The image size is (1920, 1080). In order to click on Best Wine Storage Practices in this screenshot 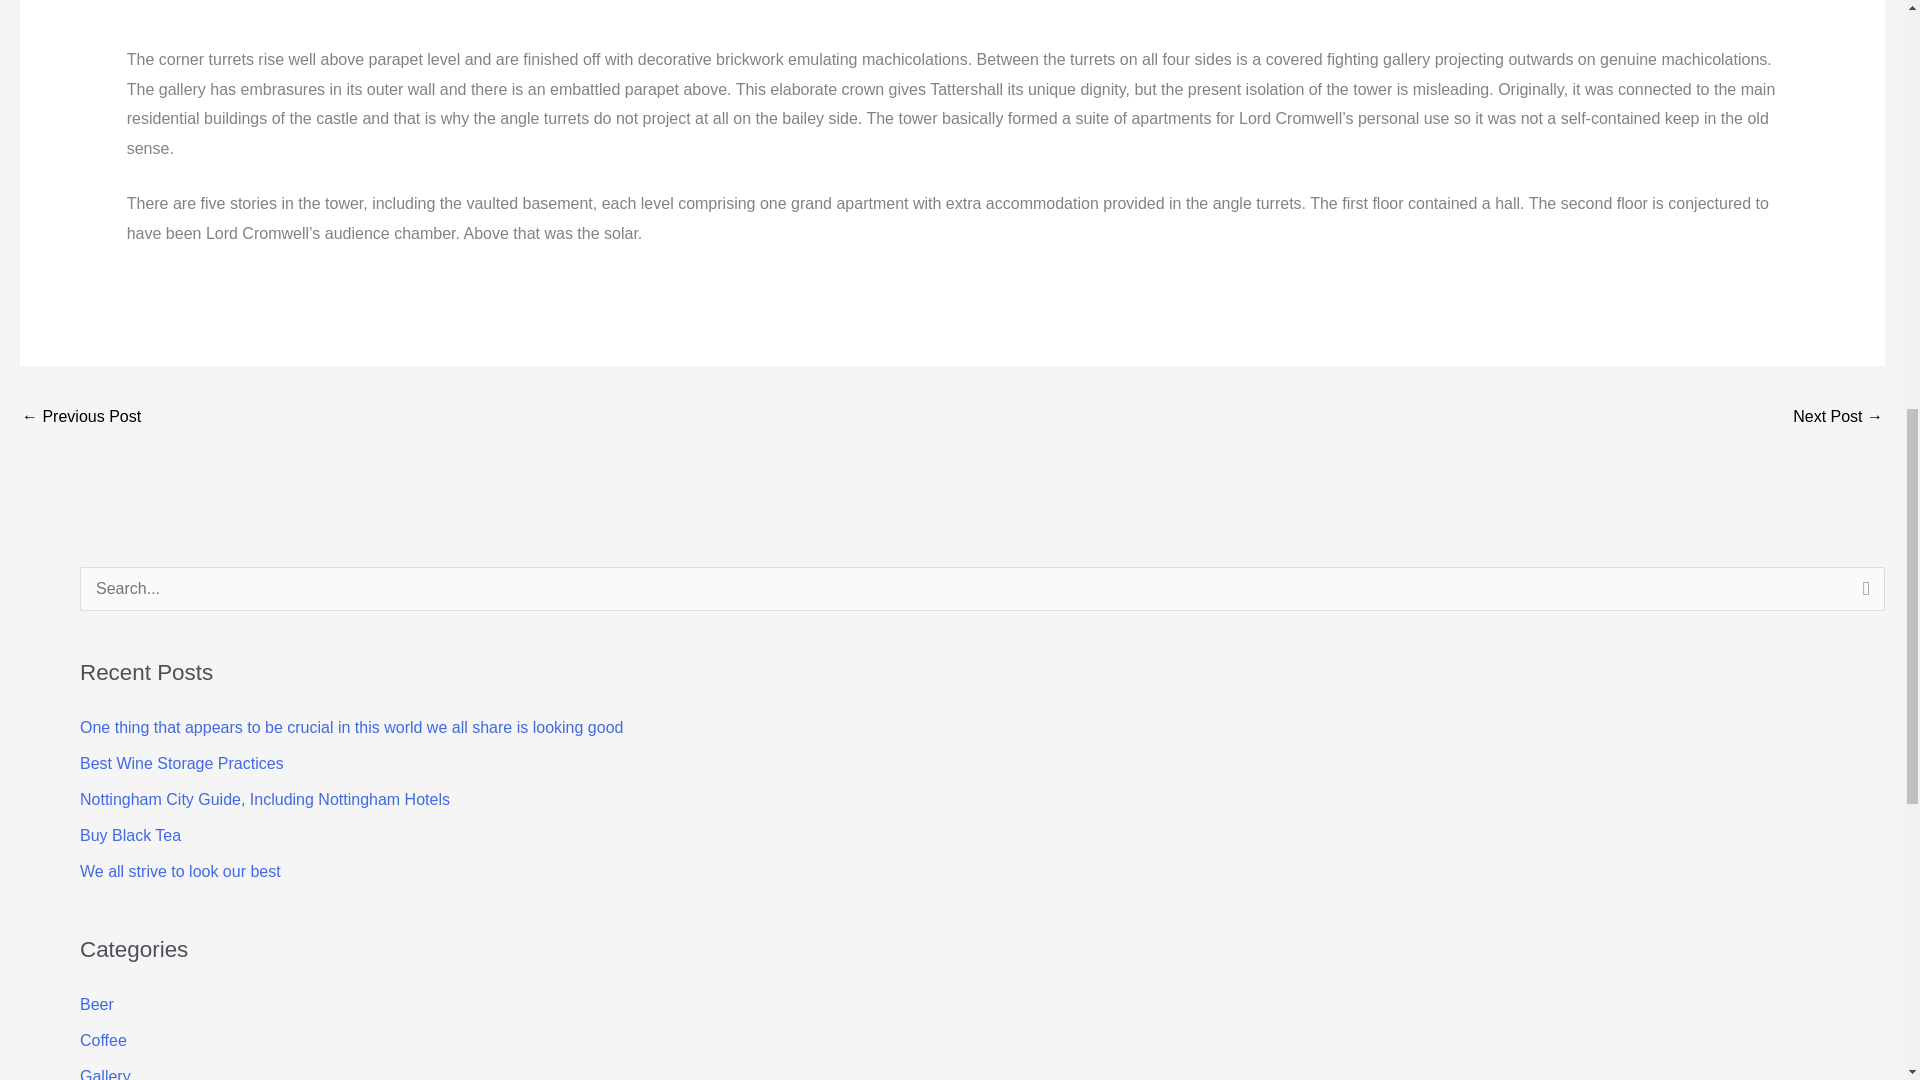, I will do `click(182, 763)`.